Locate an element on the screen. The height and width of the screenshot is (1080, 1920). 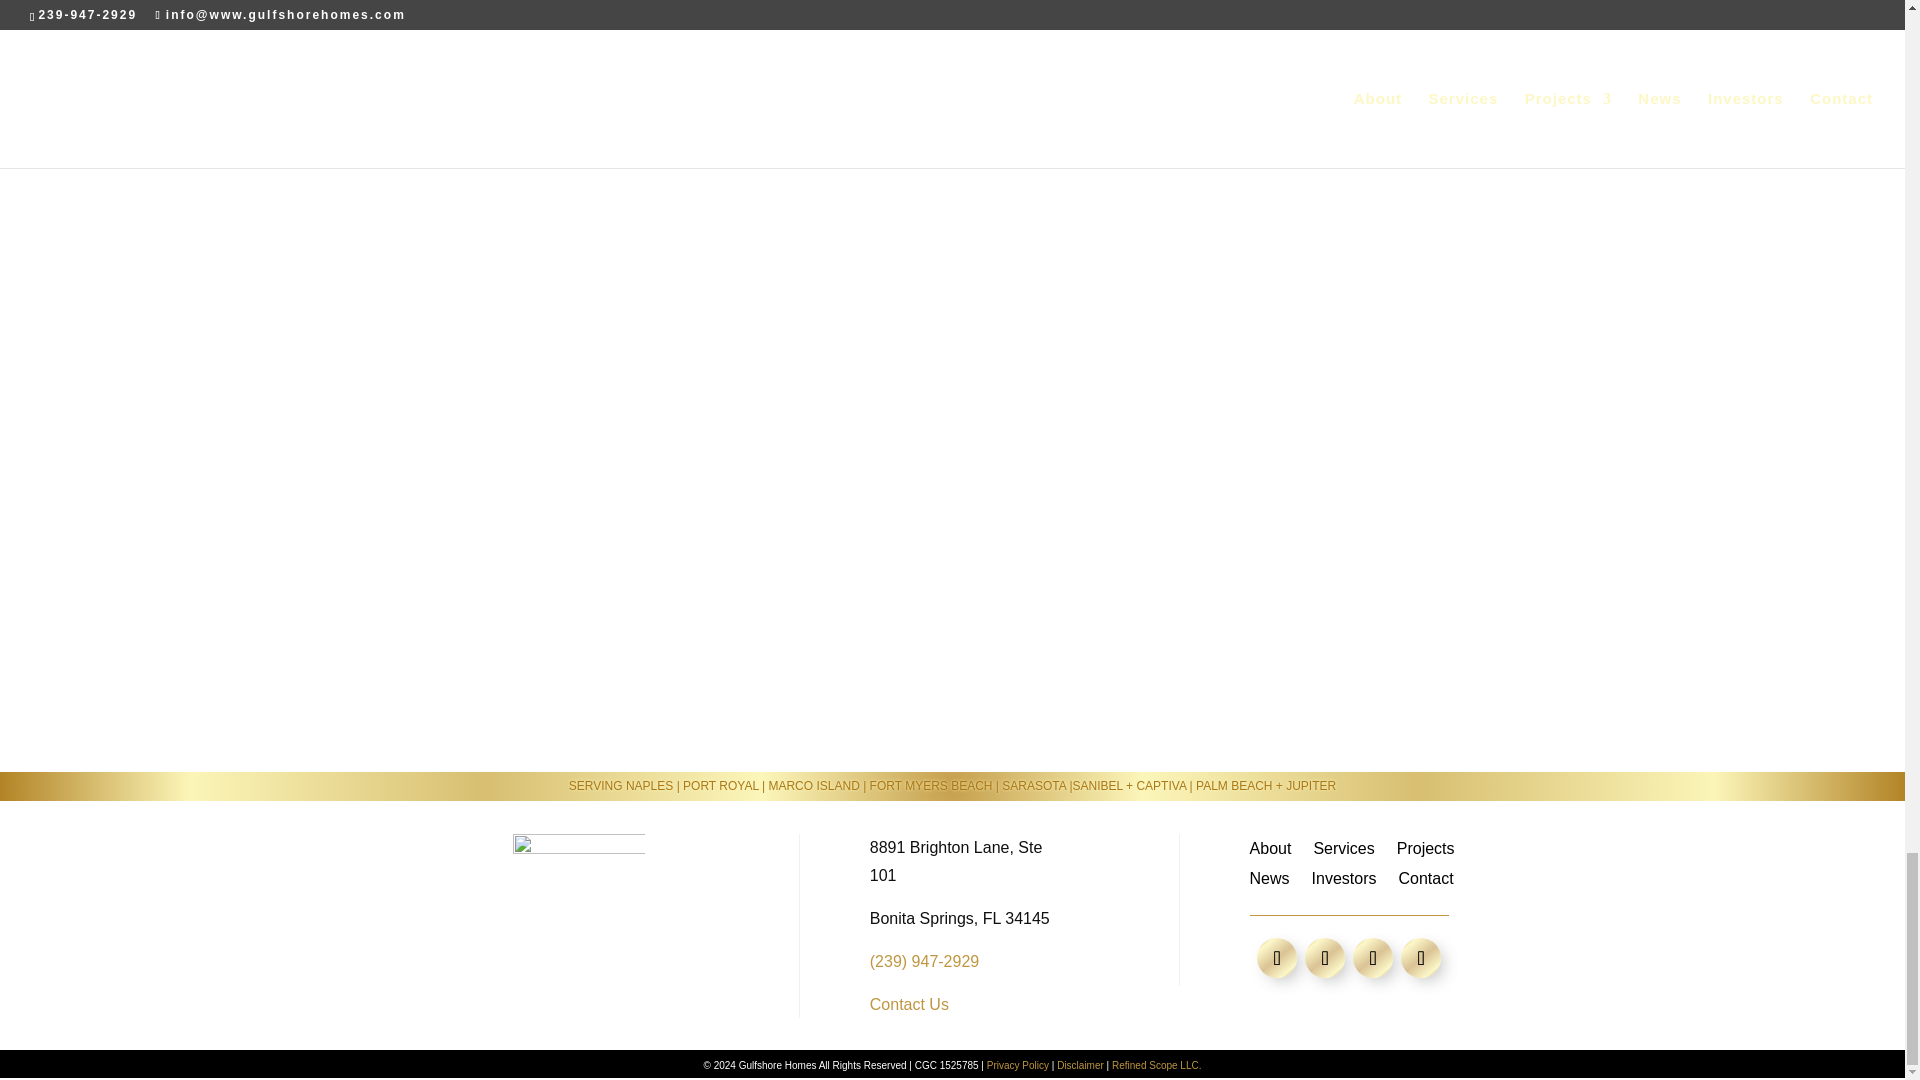
Follow on Facebook is located at coordinates (1325, 958).